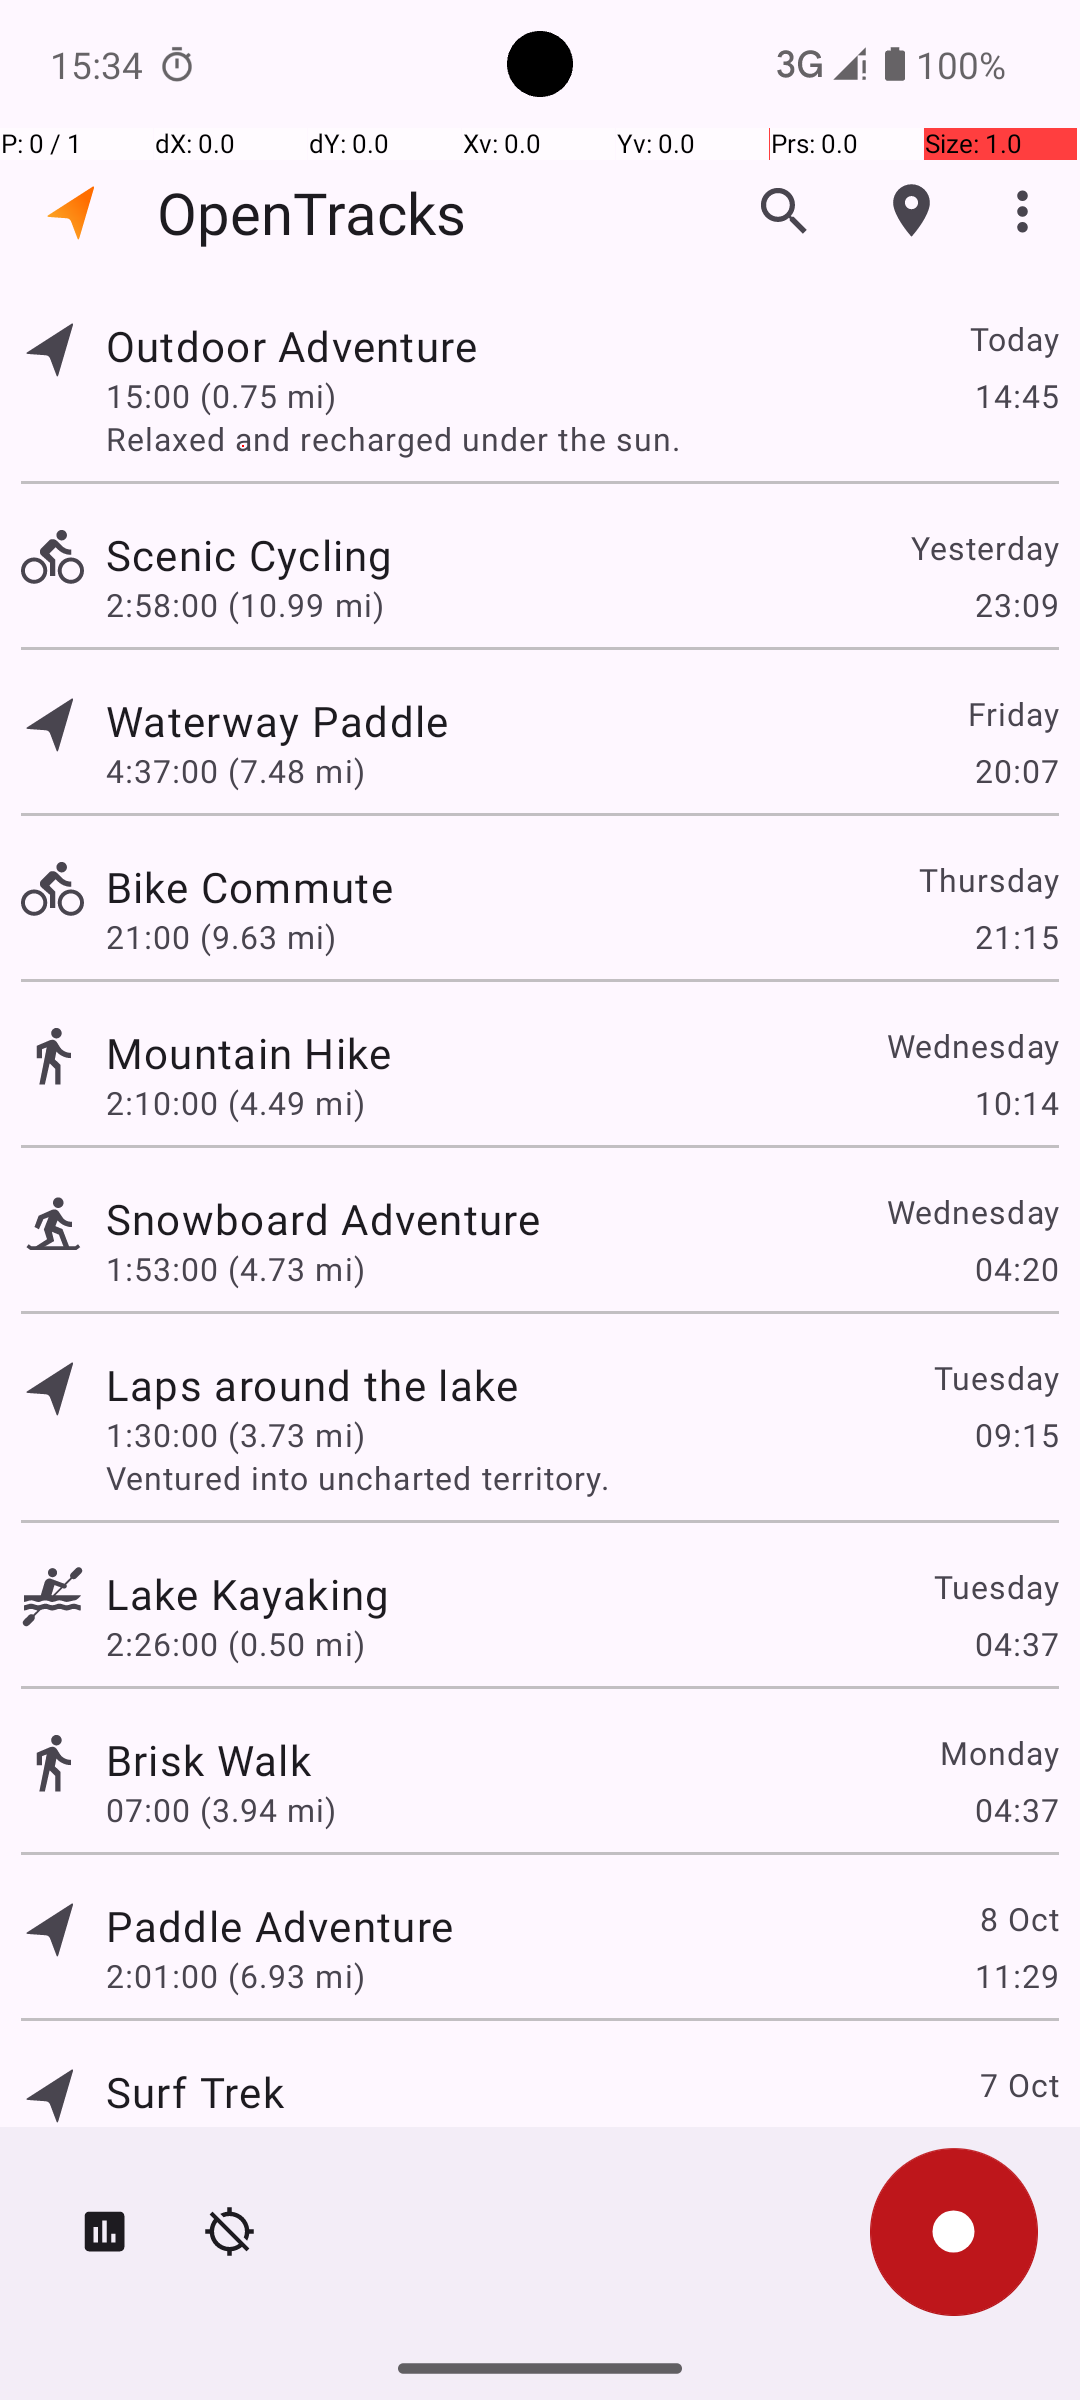 The height and width of the screenshot is (2400, 1080). I want to click on 23:09, so click(1016, 604).